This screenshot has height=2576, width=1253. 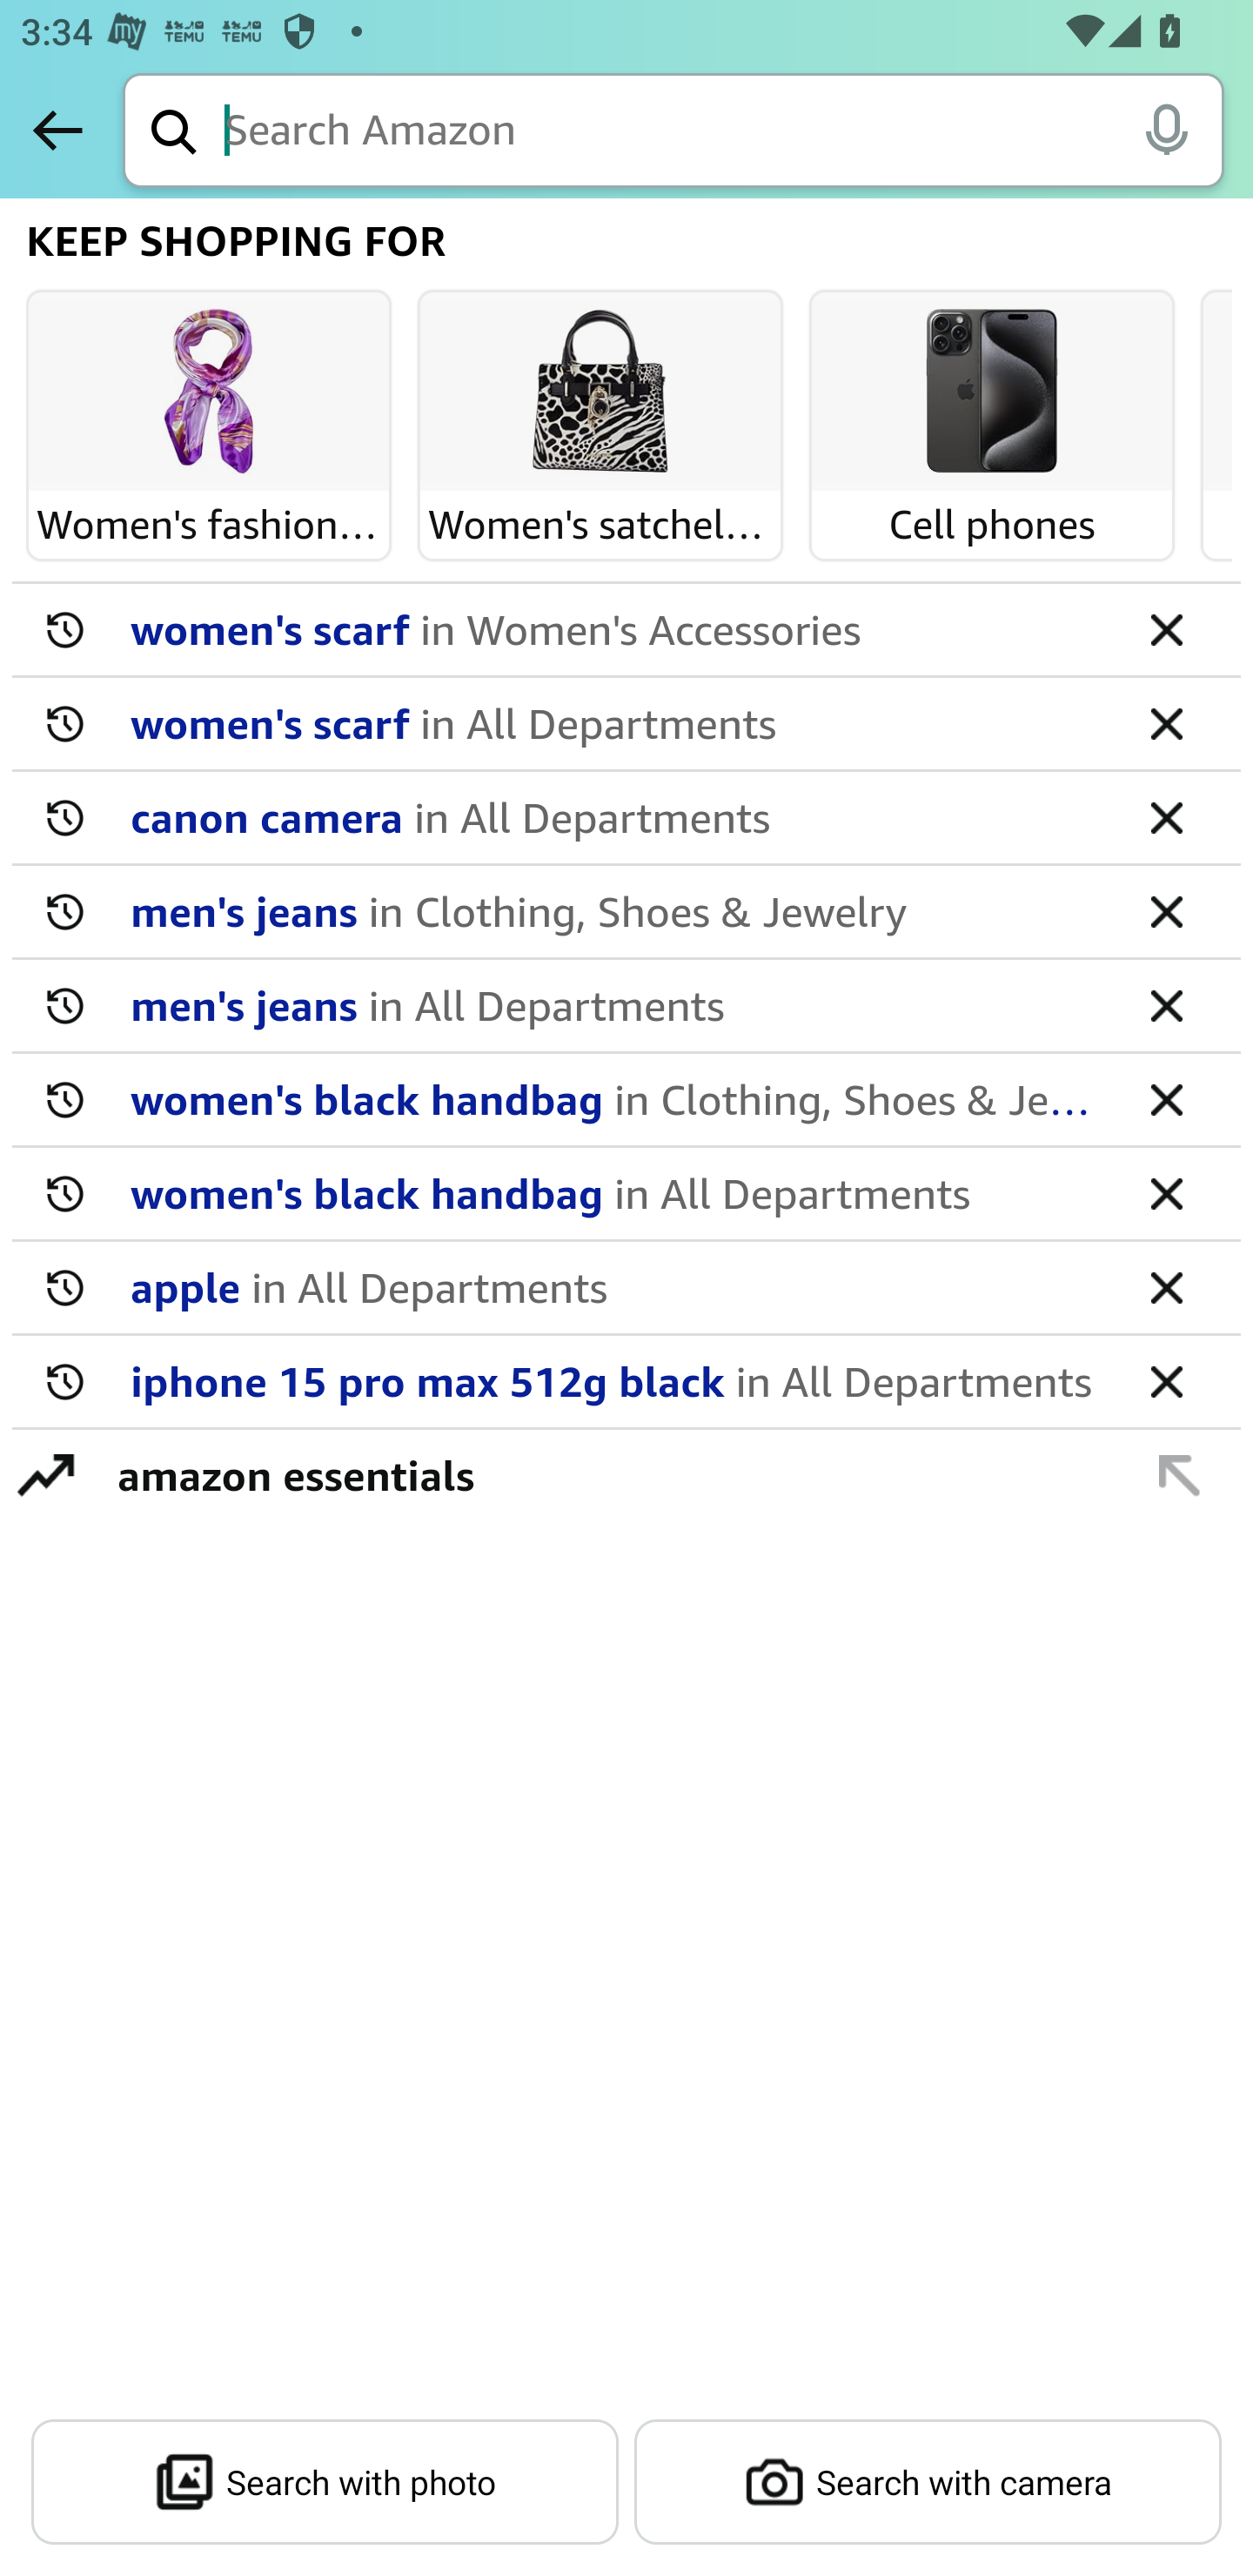 What do you see at coordinates (626, 1382) in the screenshot?
I see `iphone 15 pro max 512g black delete` at bounding box center [626, 1382].